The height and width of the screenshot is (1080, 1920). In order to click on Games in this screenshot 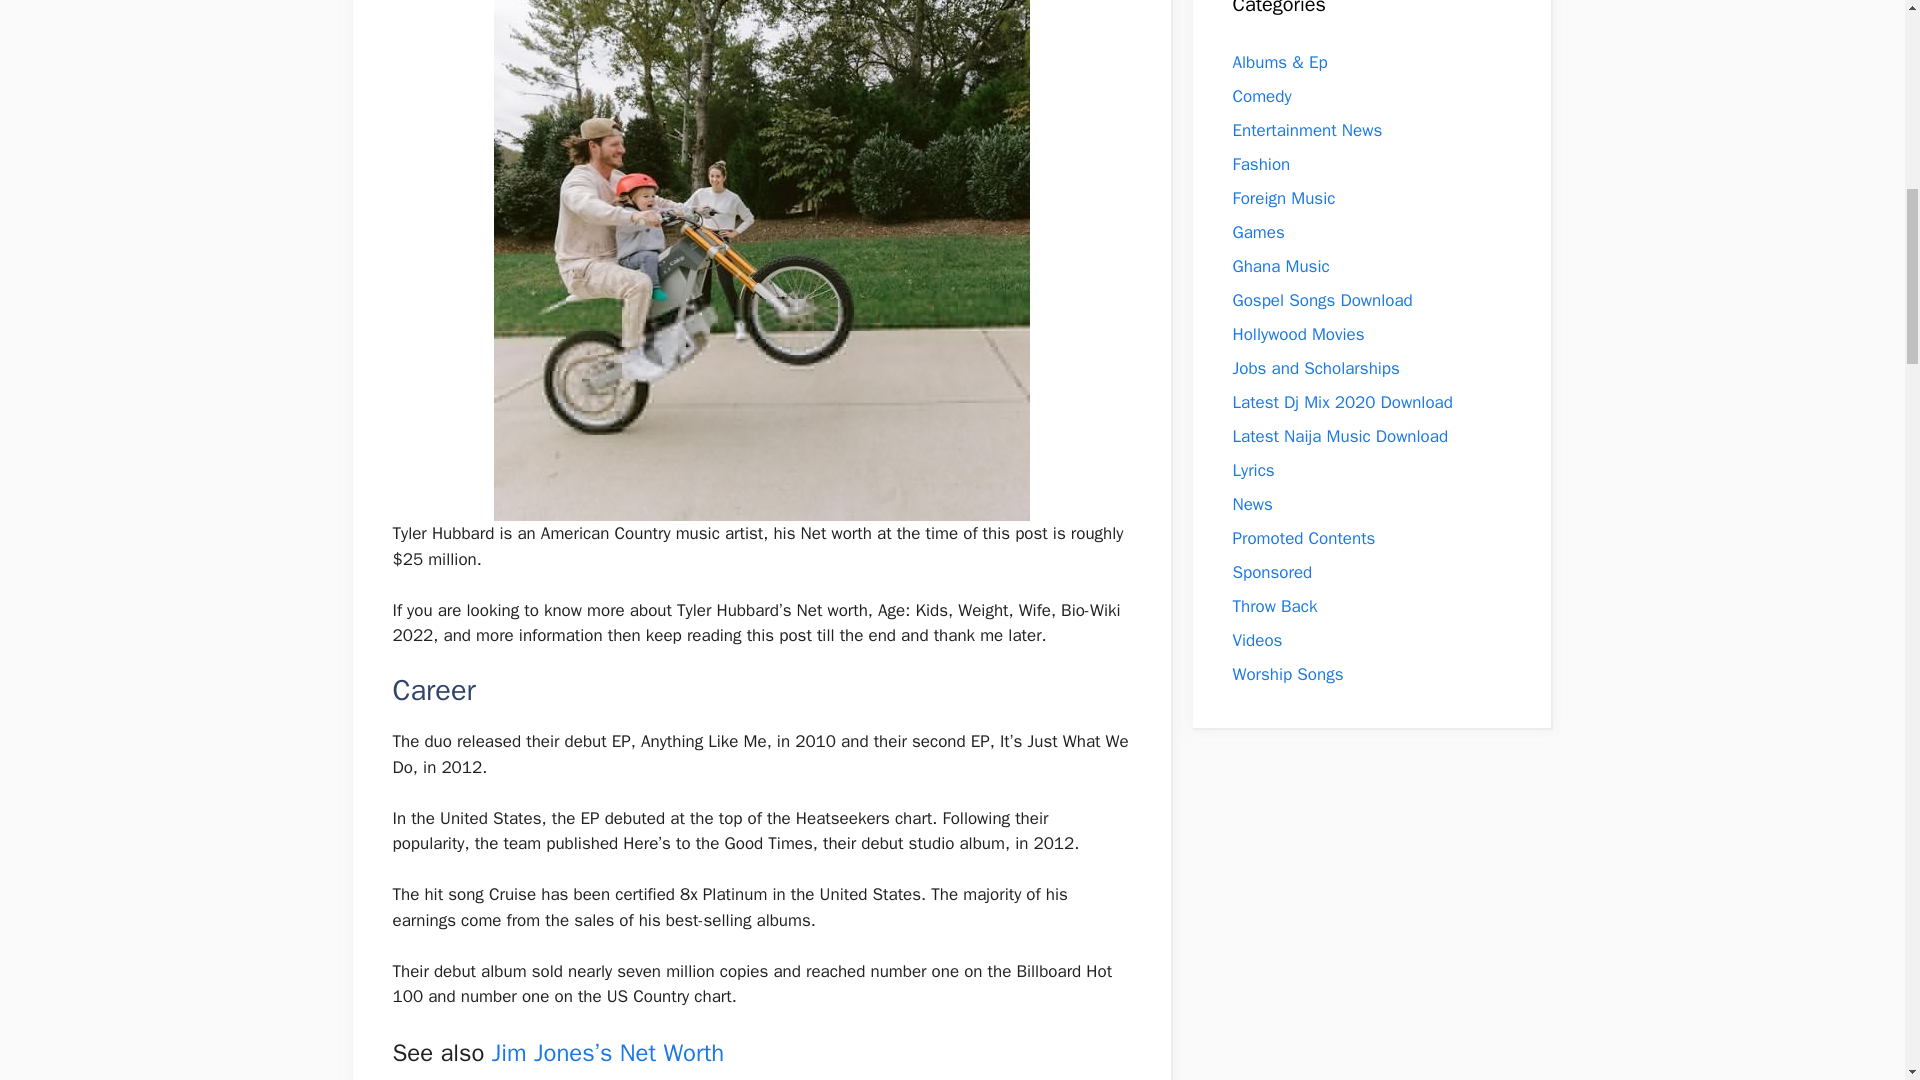, I will do `click(1258, 232)`.